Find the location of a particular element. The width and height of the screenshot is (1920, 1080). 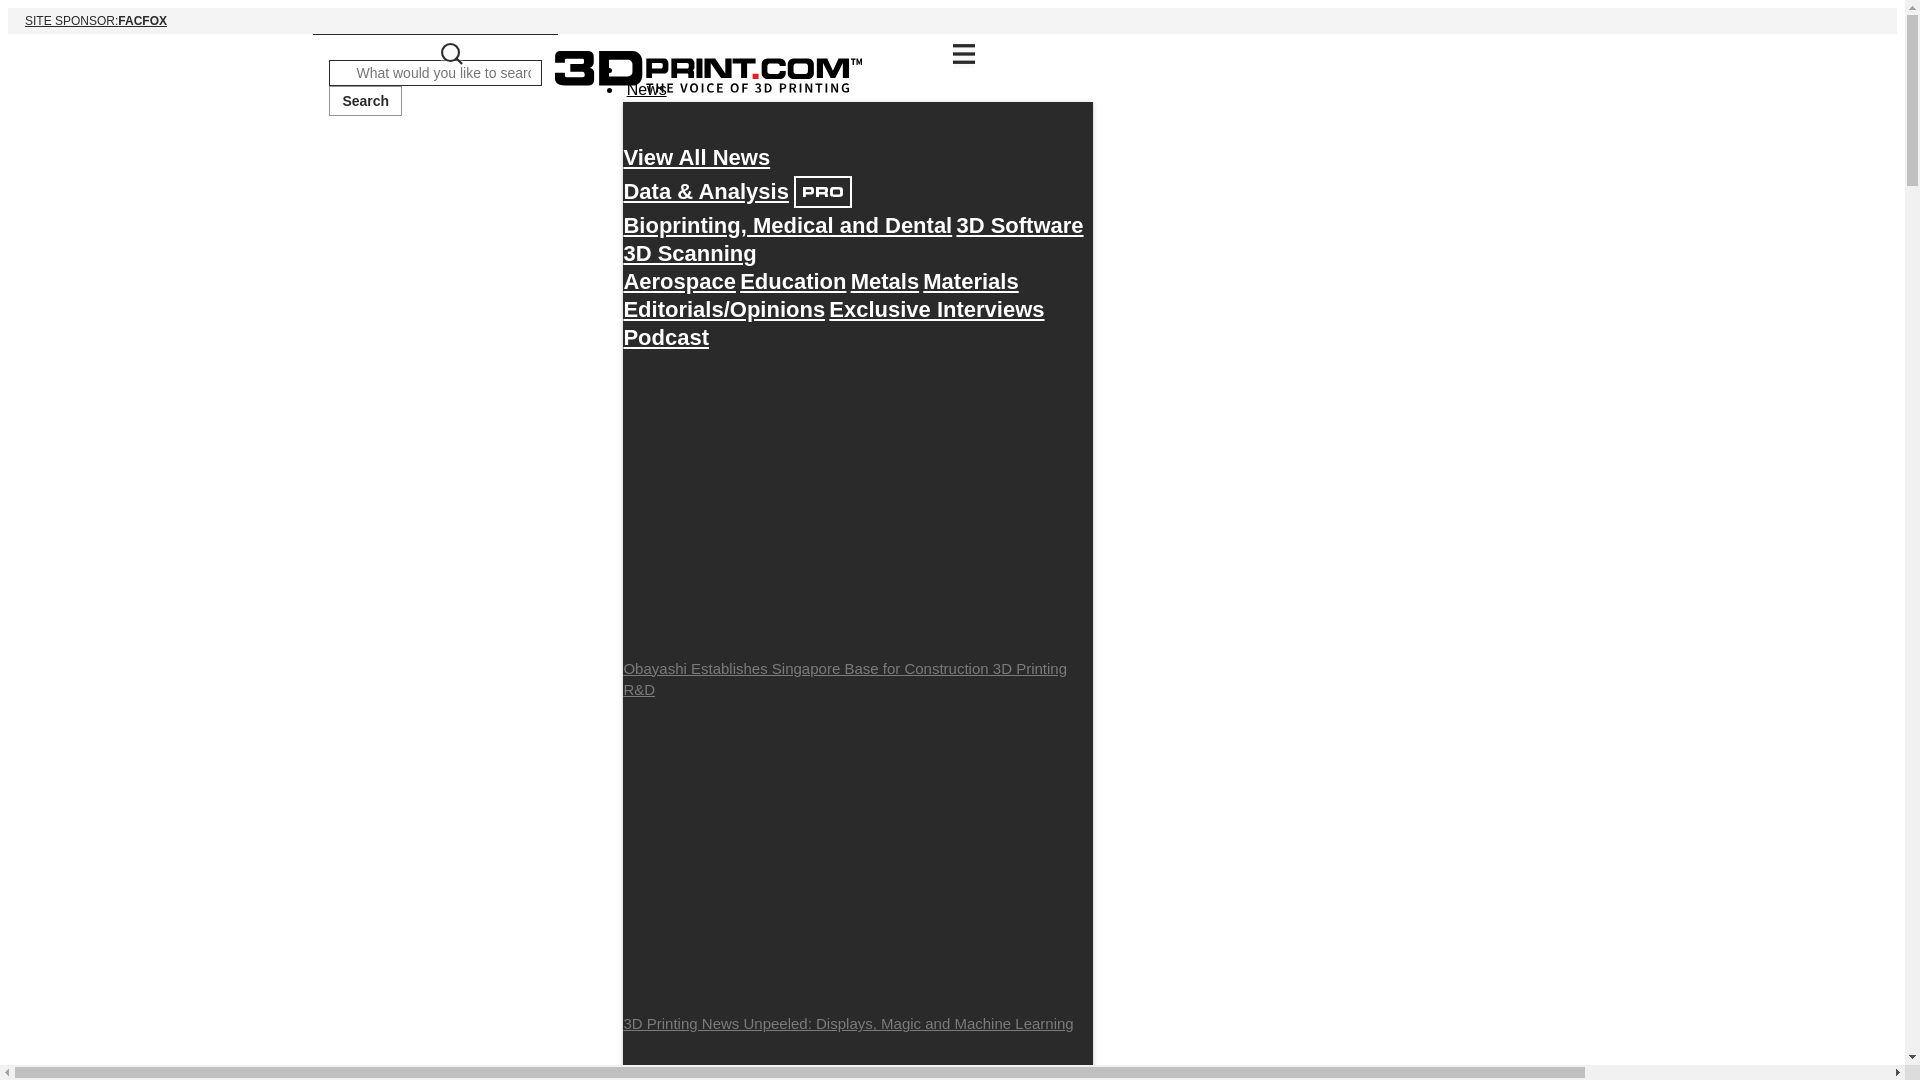

Podcast is located at coordinates (696, 157).